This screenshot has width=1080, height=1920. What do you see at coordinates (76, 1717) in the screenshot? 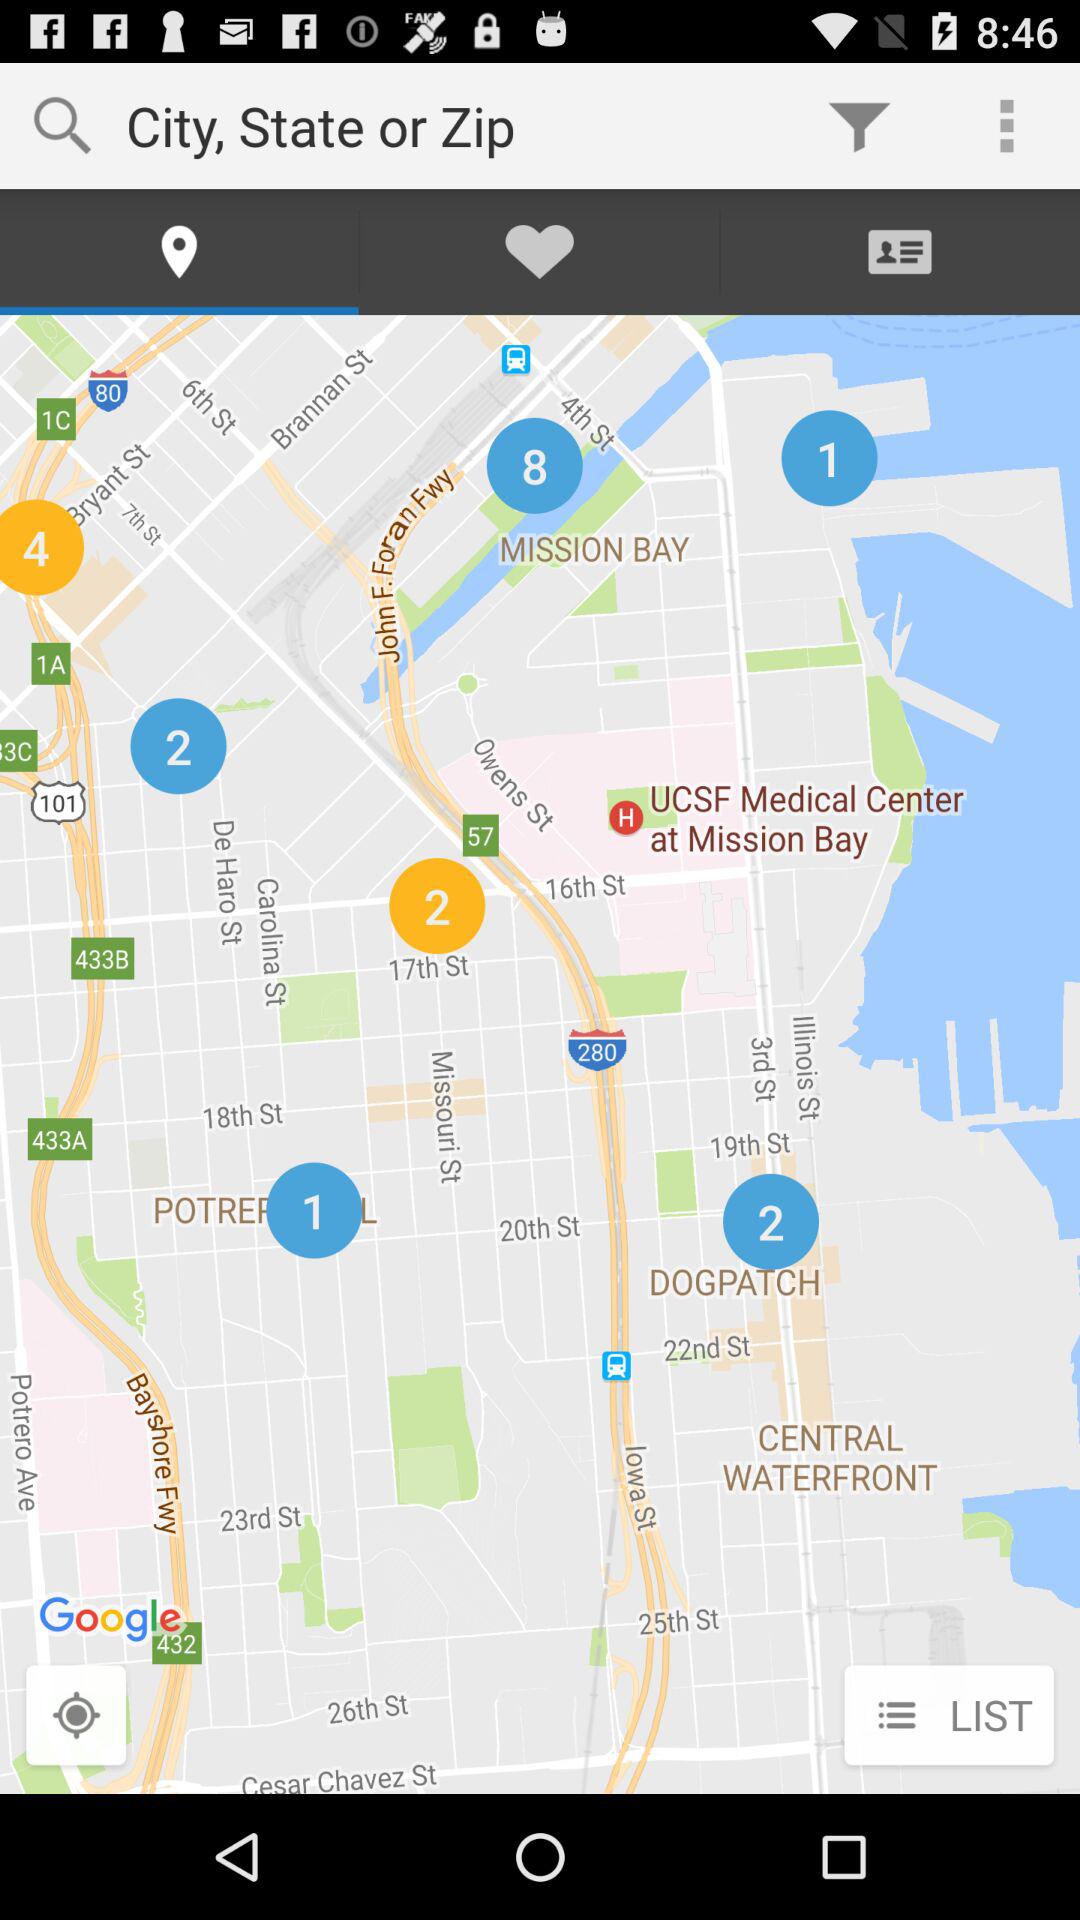
I see `click item to the left of list button` at bounding box center [76, 1717].